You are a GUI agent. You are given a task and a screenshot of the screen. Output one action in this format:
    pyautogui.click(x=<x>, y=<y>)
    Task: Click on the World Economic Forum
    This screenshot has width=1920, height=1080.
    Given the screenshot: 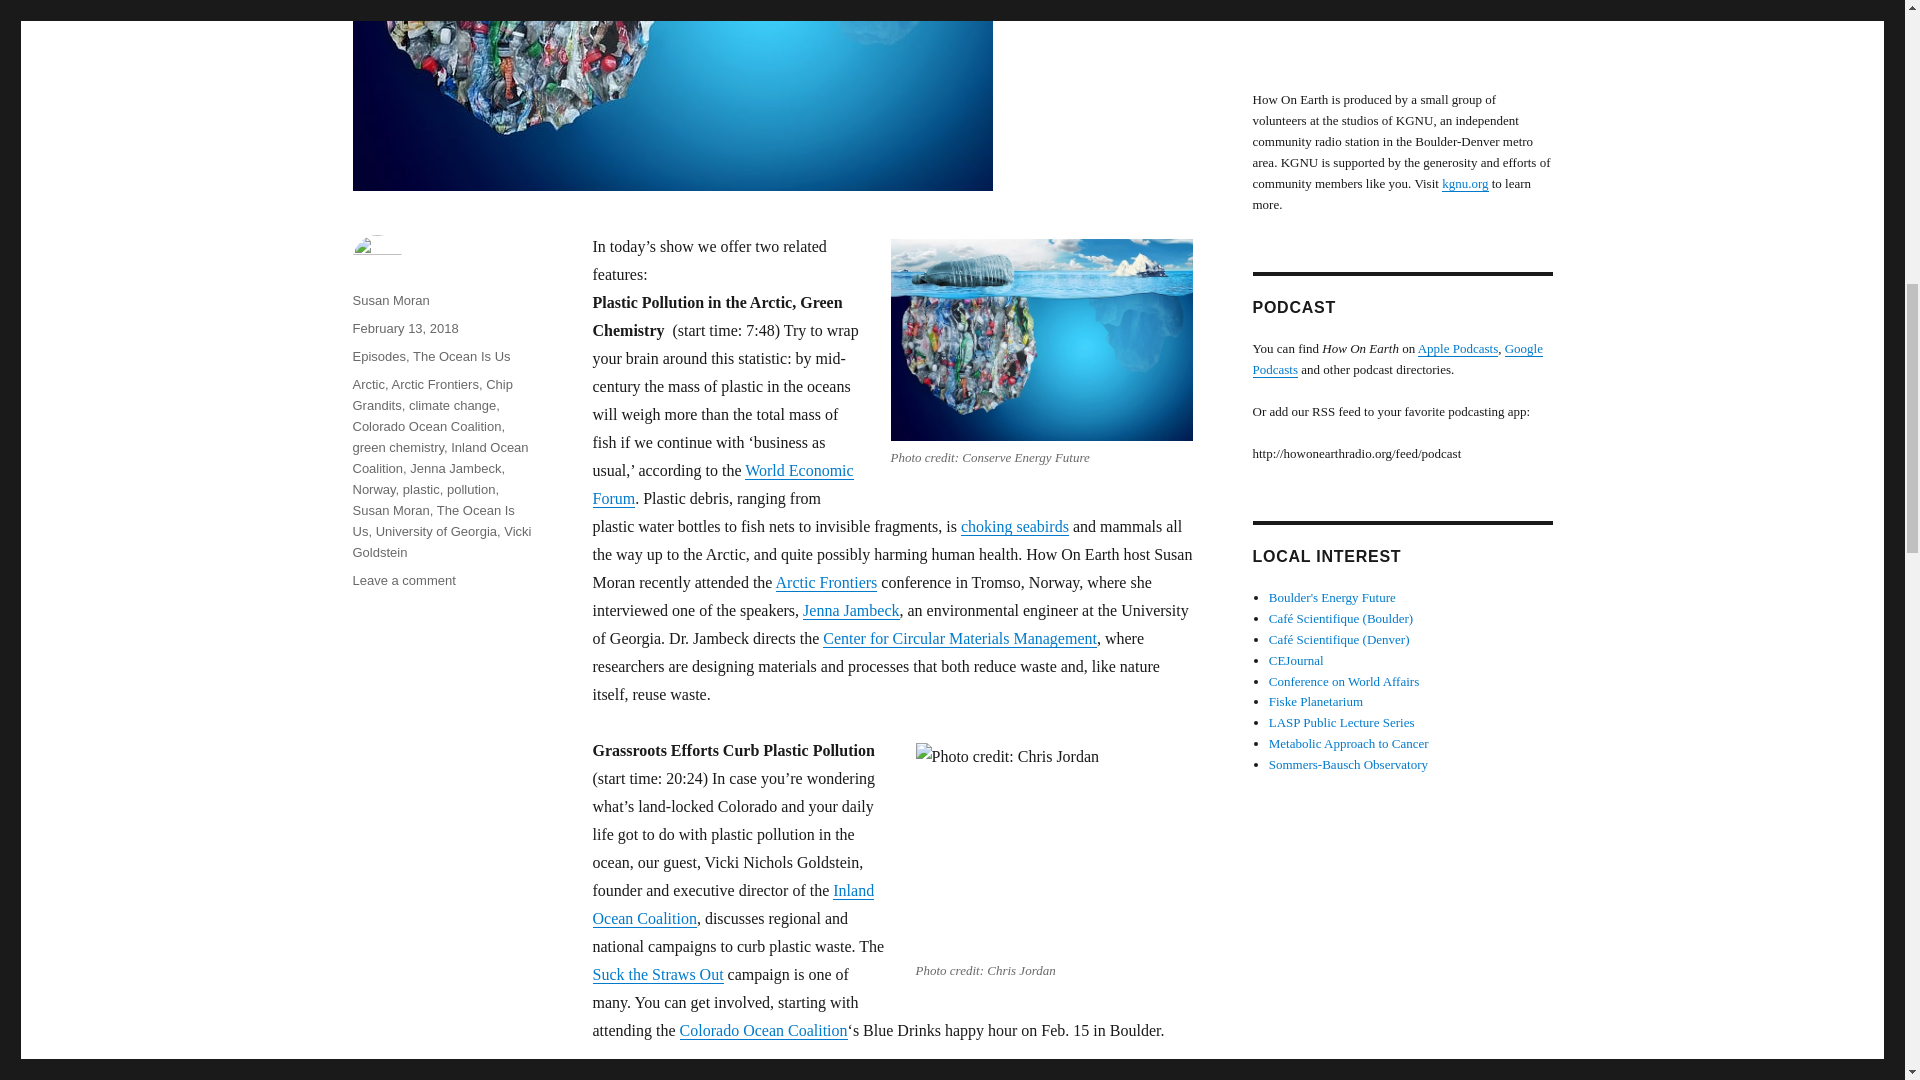 What is the action you would take?
    pyautogui.click(x=722, y=484)
    